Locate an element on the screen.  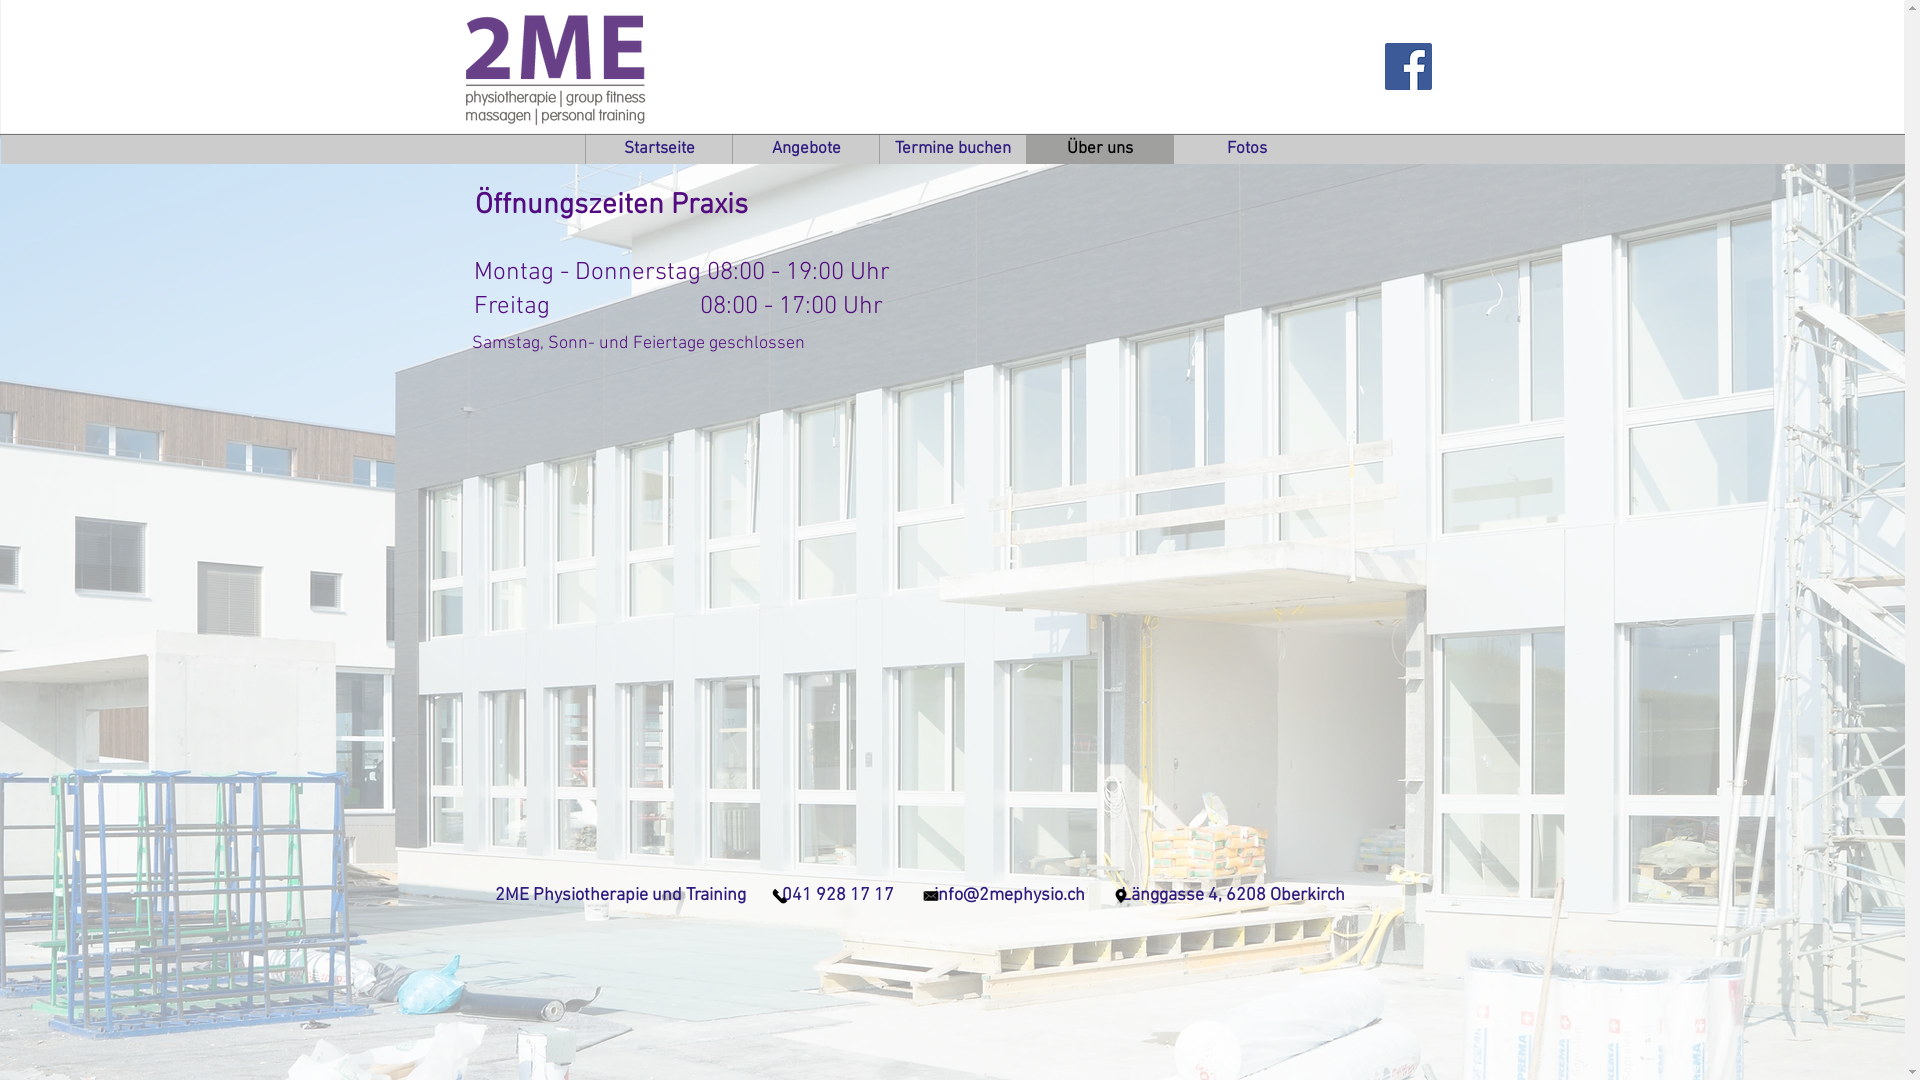
Termine buchen is located at coordinates (952, 150).